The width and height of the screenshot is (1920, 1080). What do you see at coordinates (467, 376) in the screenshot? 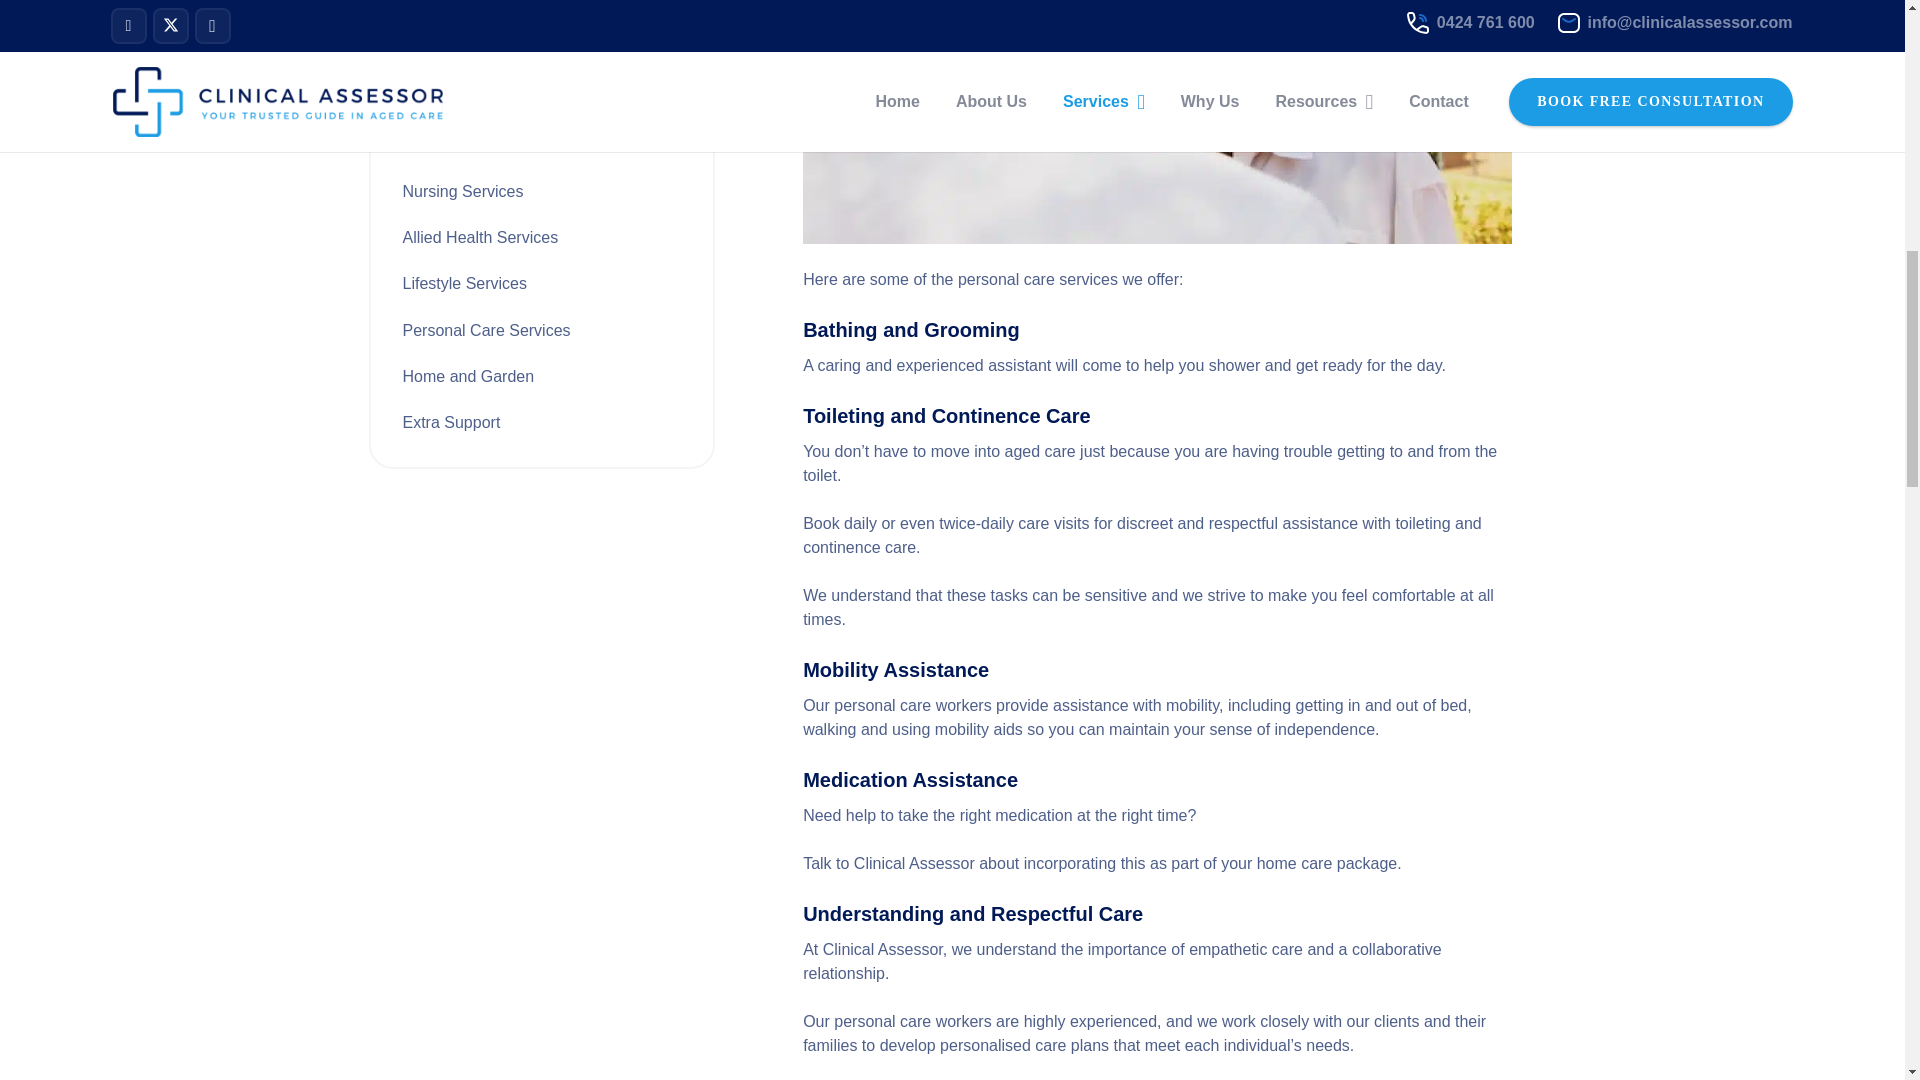
I see `Home and Garden` at bounding box center [467, 376].